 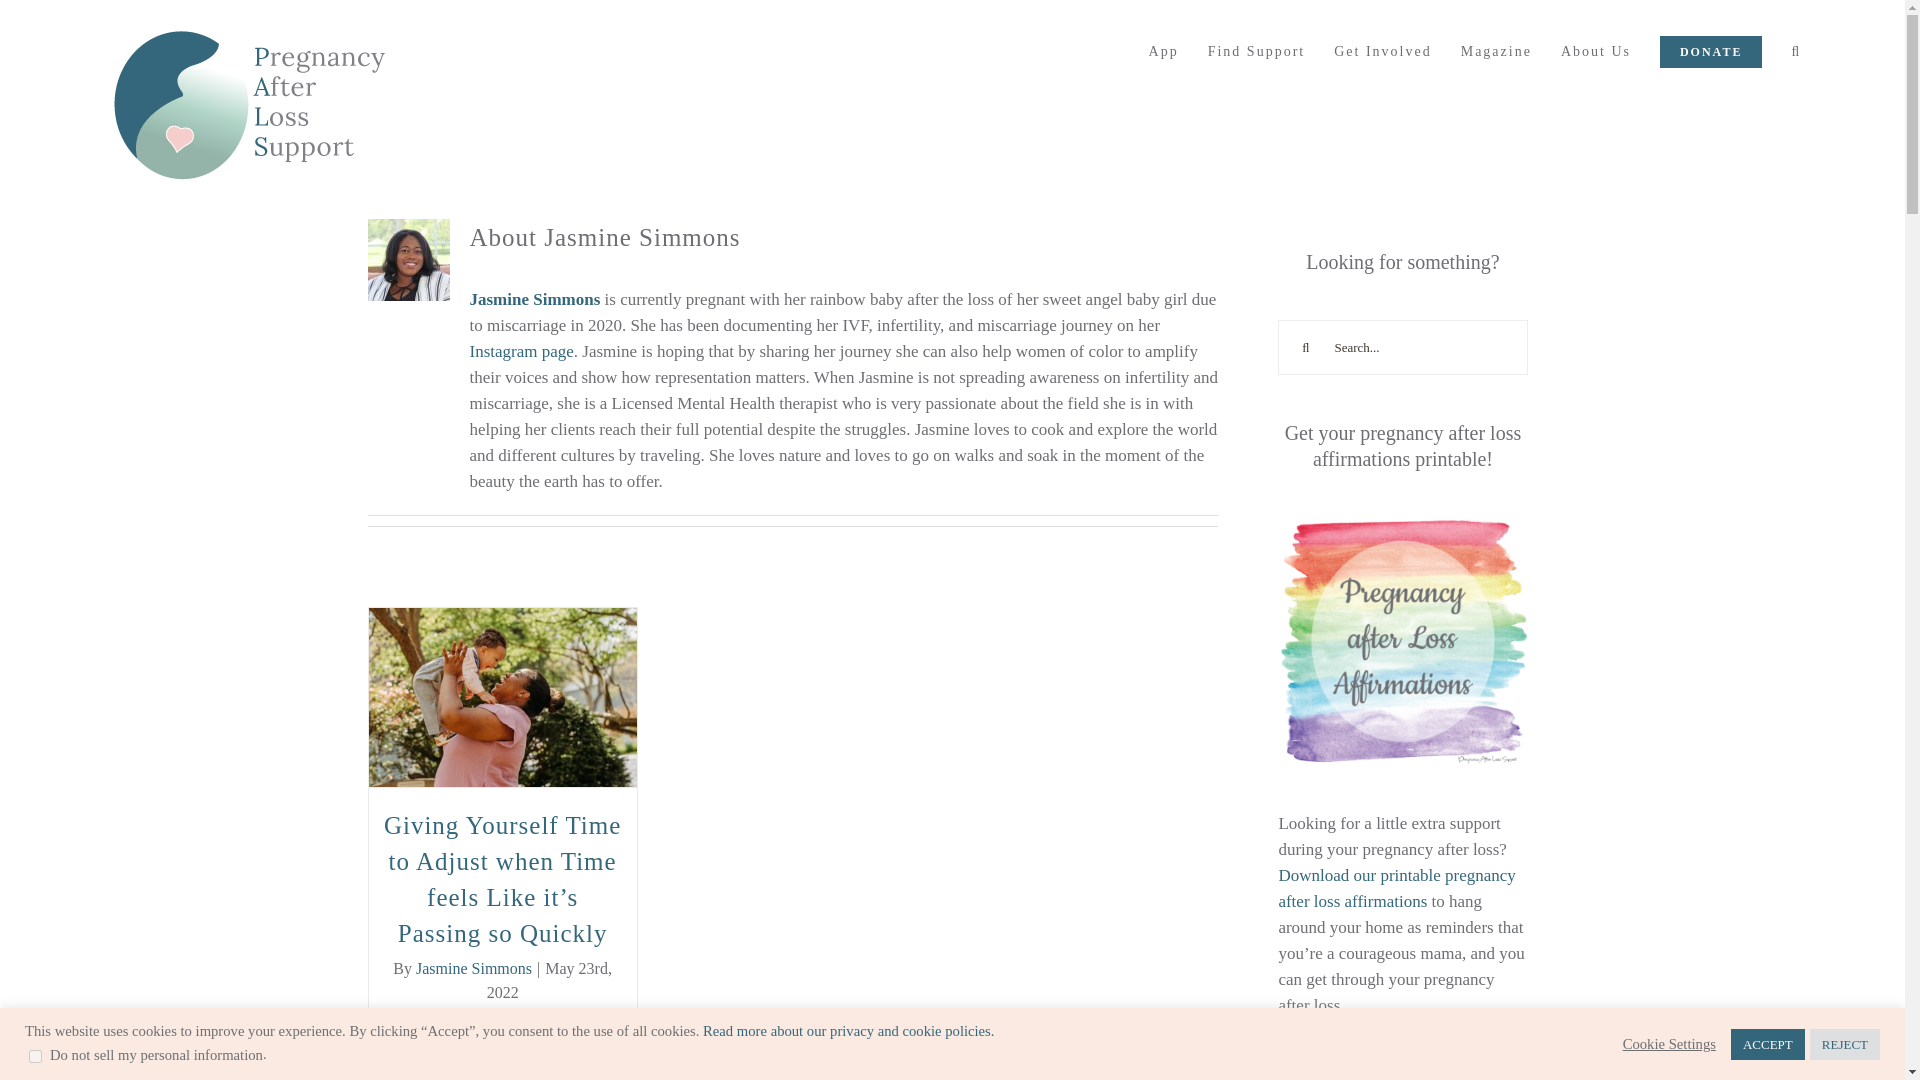 What do you see at coordinates (1382, 51) in the screenshot?
I see `Get Involved` at bounding box center [1382, 51].